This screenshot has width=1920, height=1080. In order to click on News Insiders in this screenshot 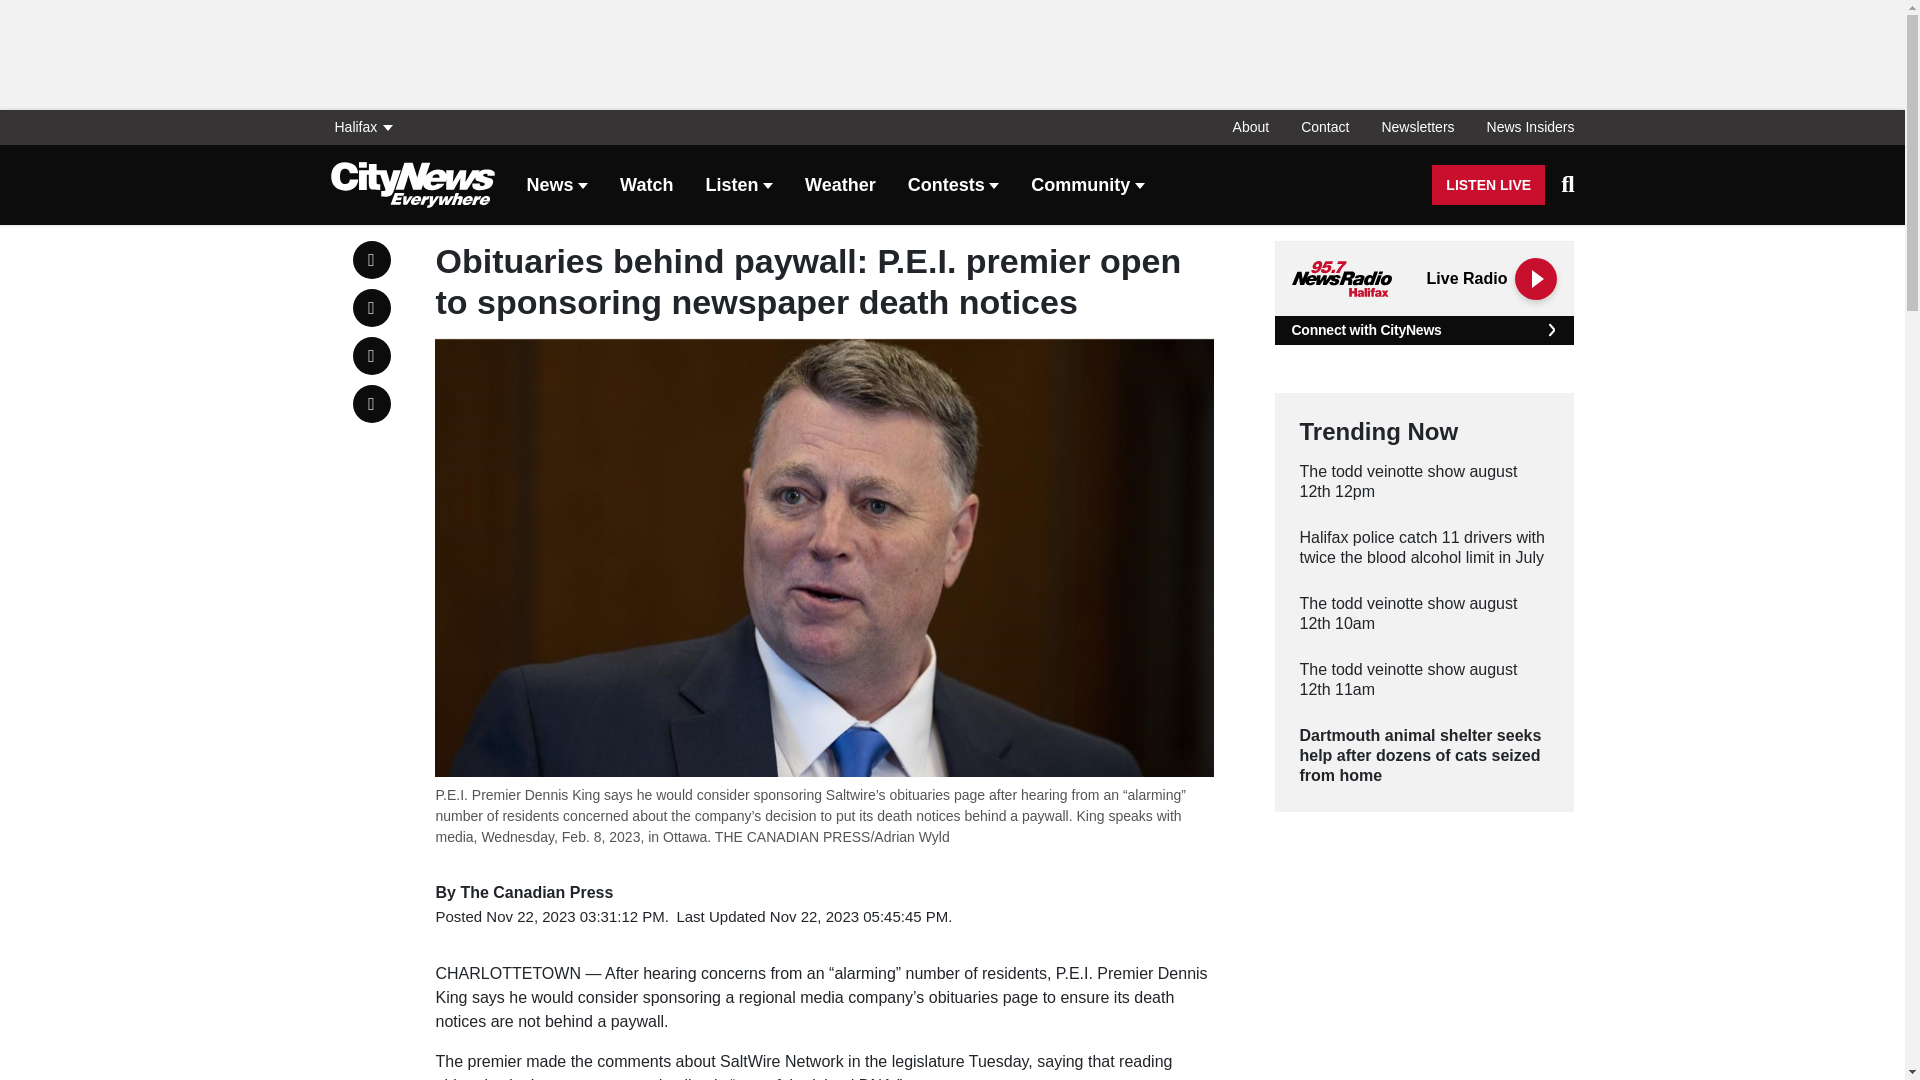, I will do `click(1522, 127)`.